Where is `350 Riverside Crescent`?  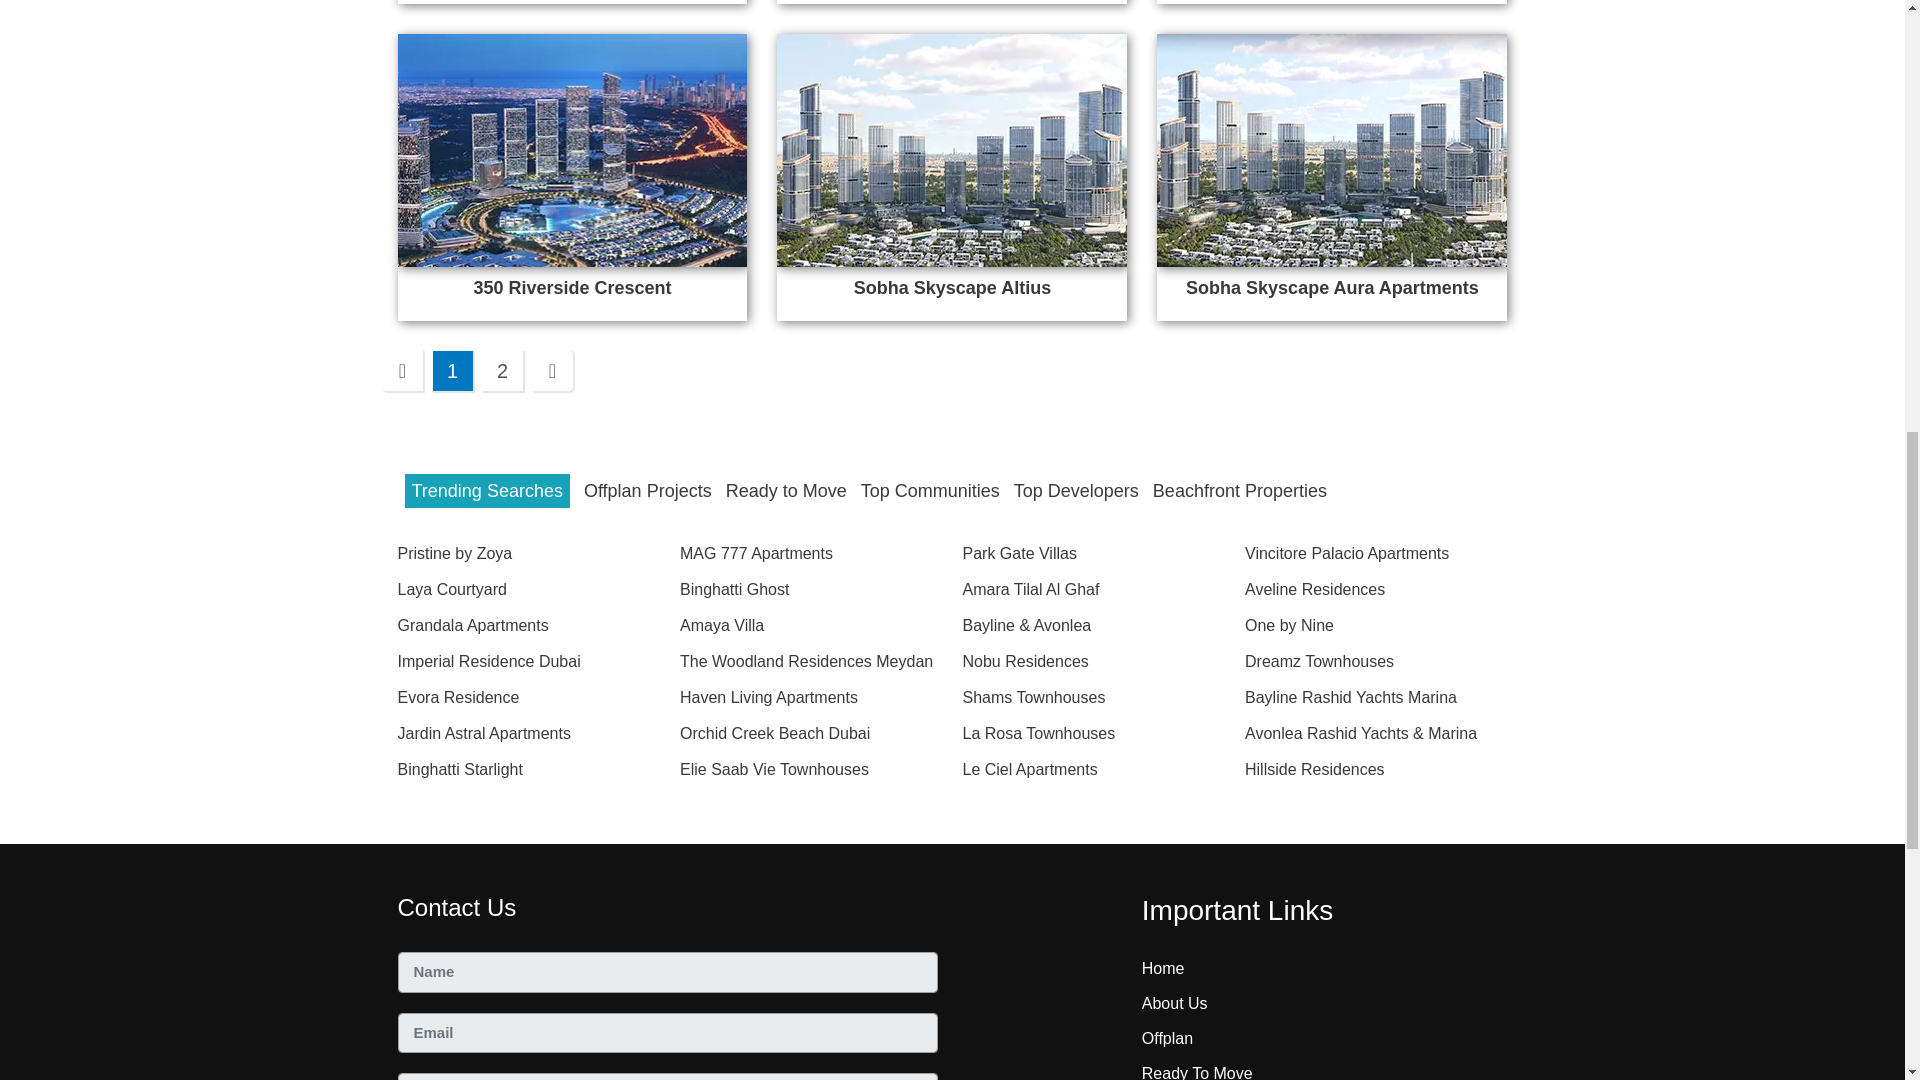
350 Riverside Crescent is located at coordinates (572, 150).